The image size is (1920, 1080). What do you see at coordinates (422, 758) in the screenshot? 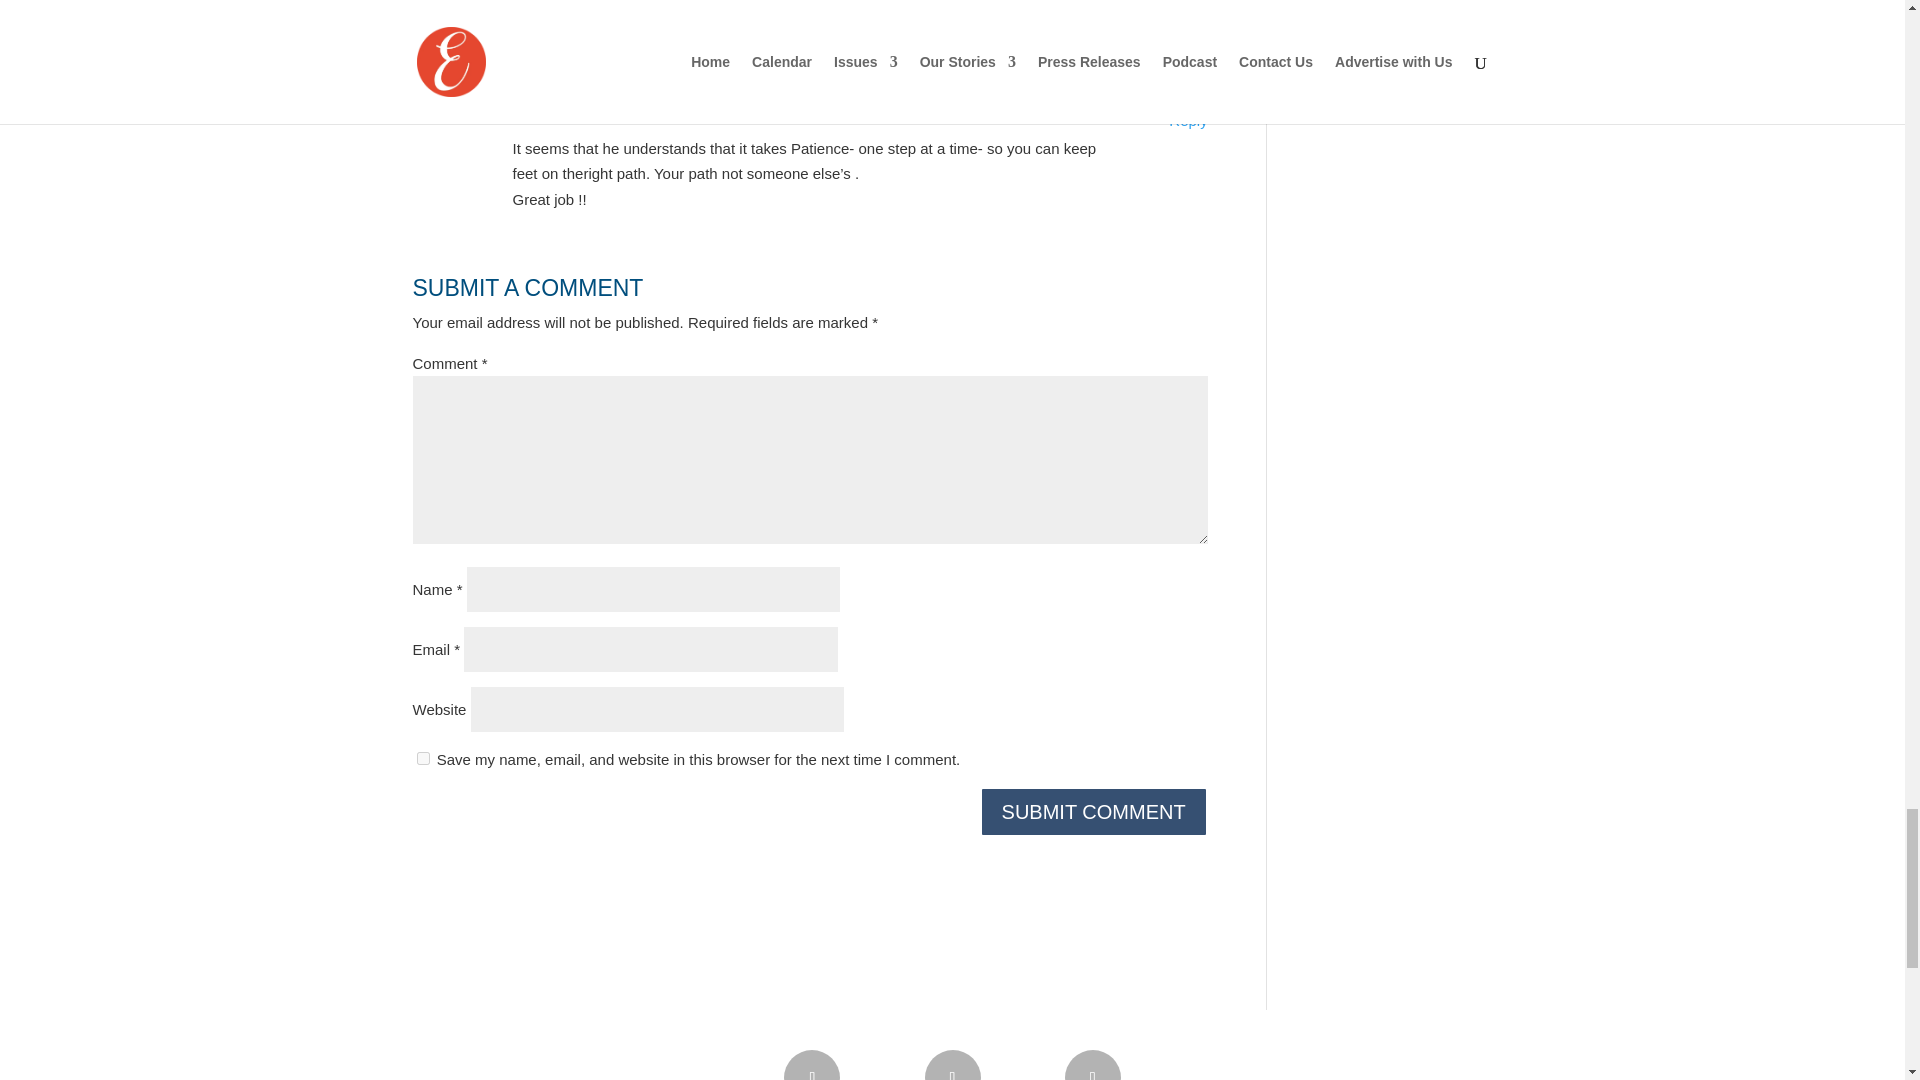
I see `yes` at bounding box center [422, 758].